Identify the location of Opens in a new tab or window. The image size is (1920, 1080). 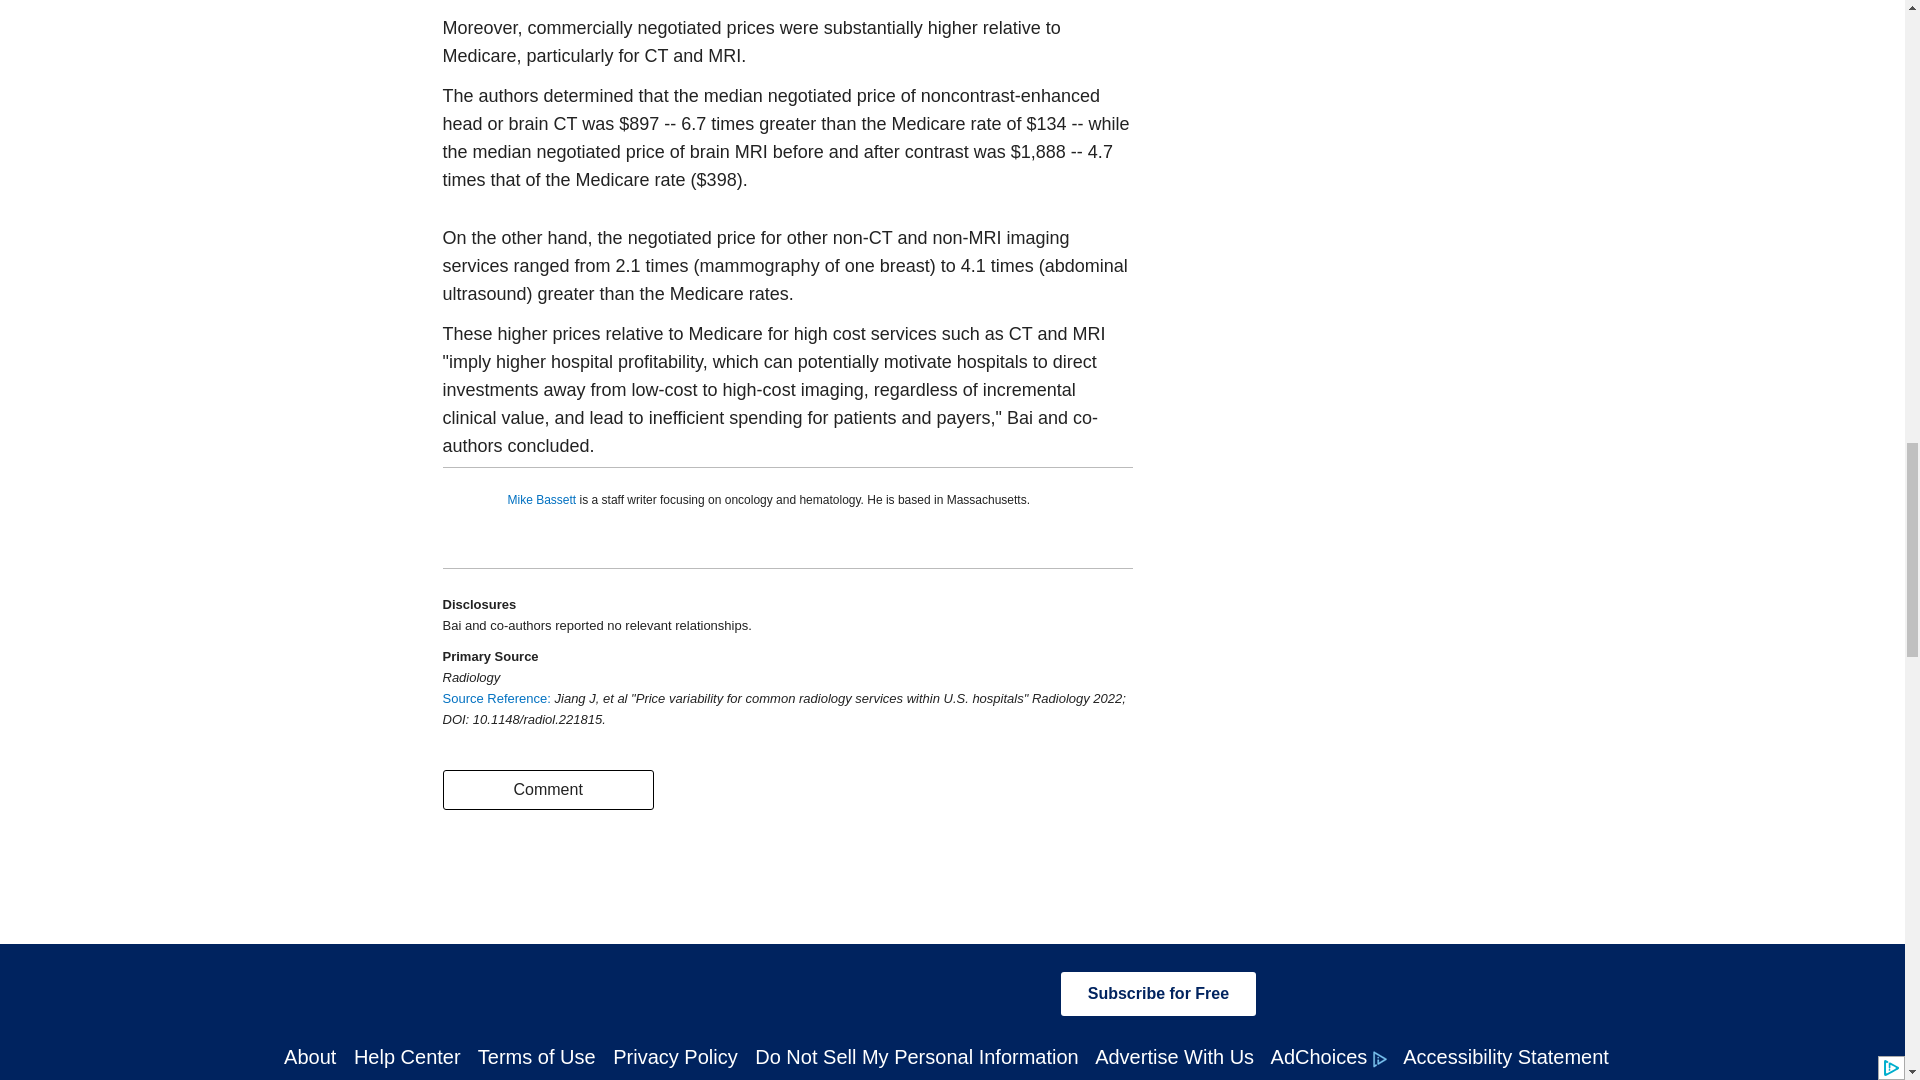
(498, 698).